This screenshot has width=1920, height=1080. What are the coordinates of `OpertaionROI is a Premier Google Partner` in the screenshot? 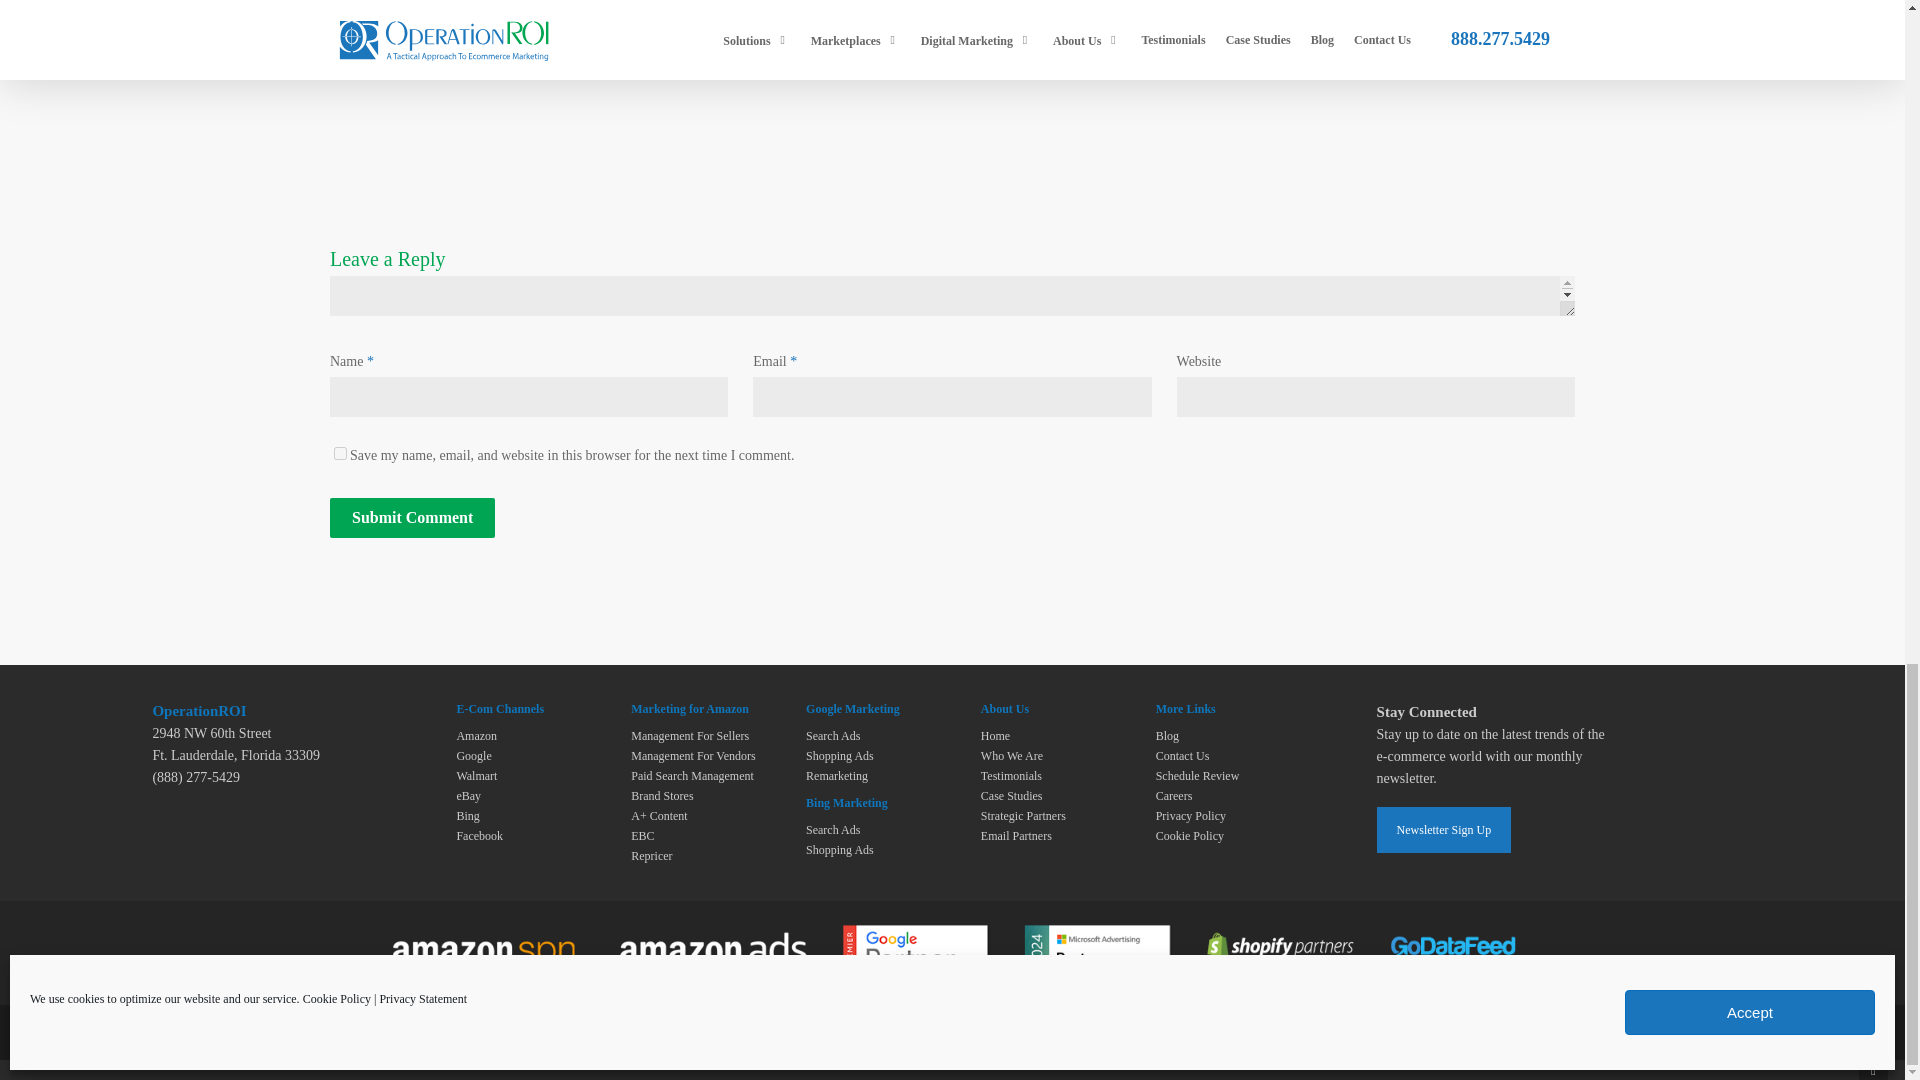 It's located at (934, 964).